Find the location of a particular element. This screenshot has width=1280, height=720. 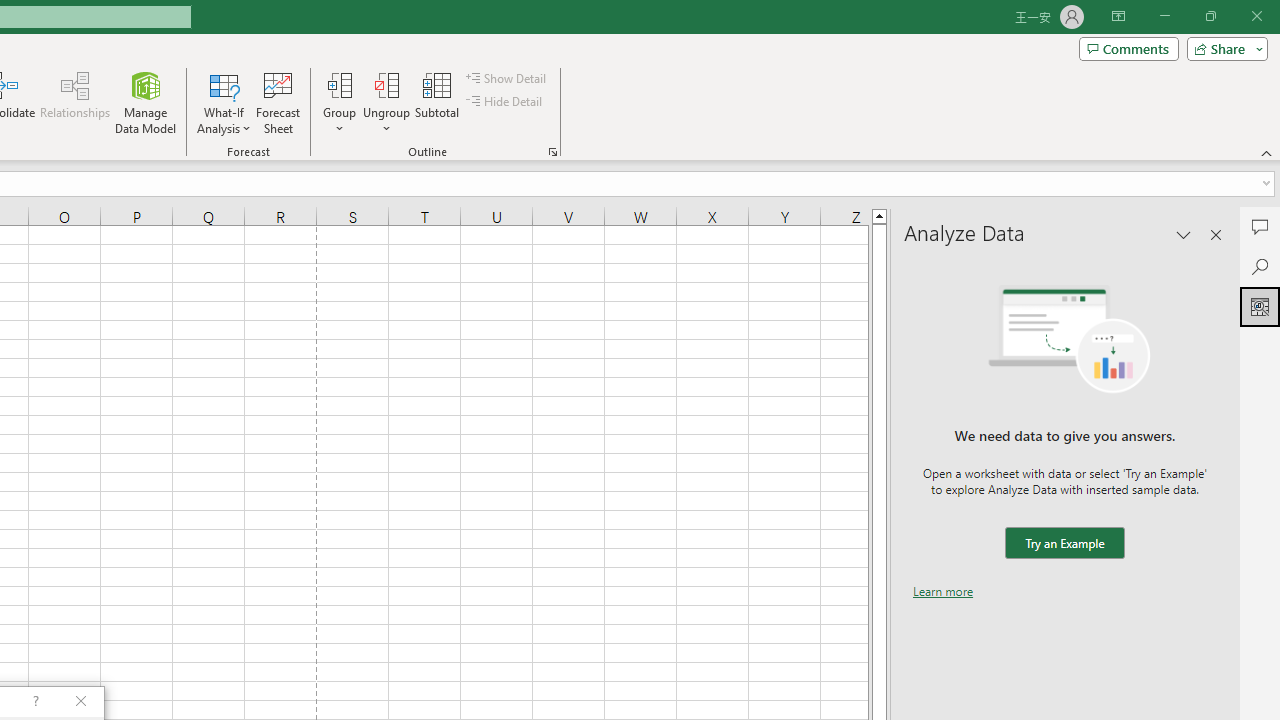

Restore Down is located at coordinates (1210, 16).